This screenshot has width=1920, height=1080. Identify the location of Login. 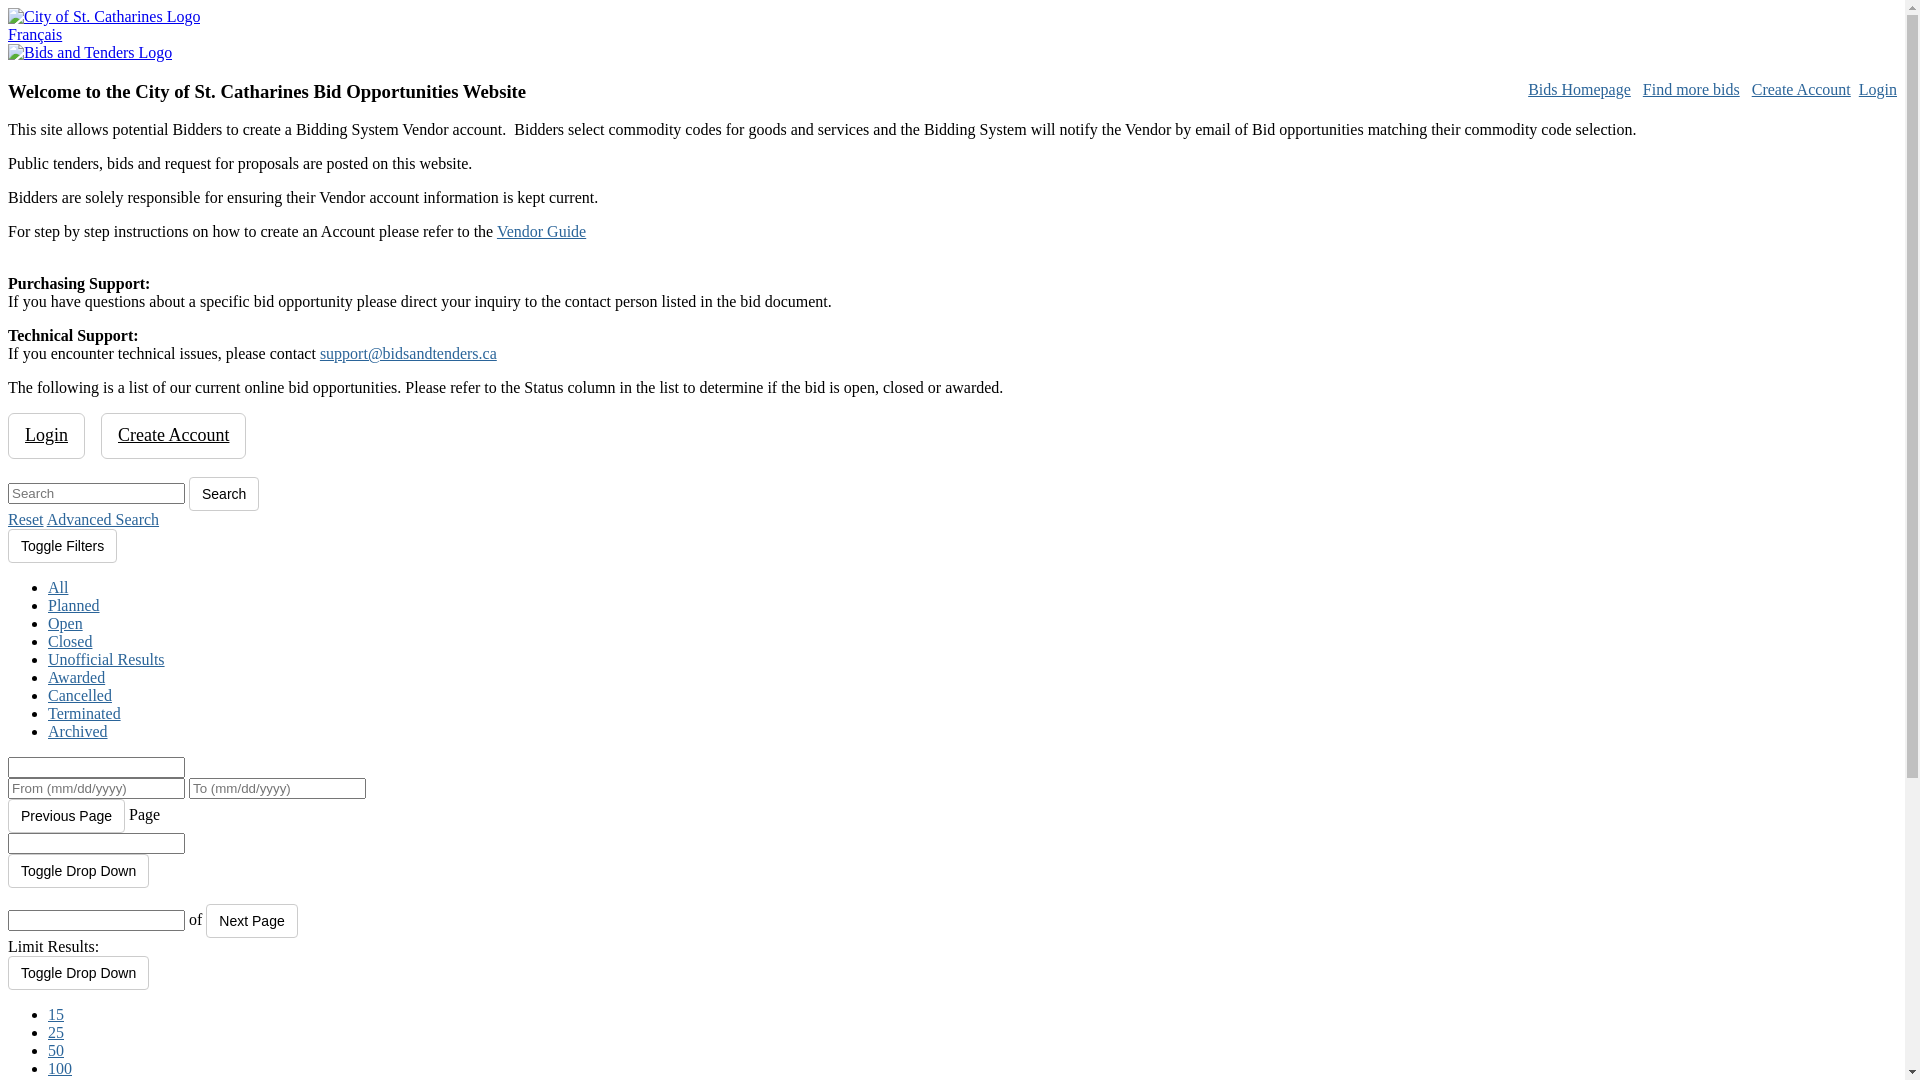
(1878, 90).